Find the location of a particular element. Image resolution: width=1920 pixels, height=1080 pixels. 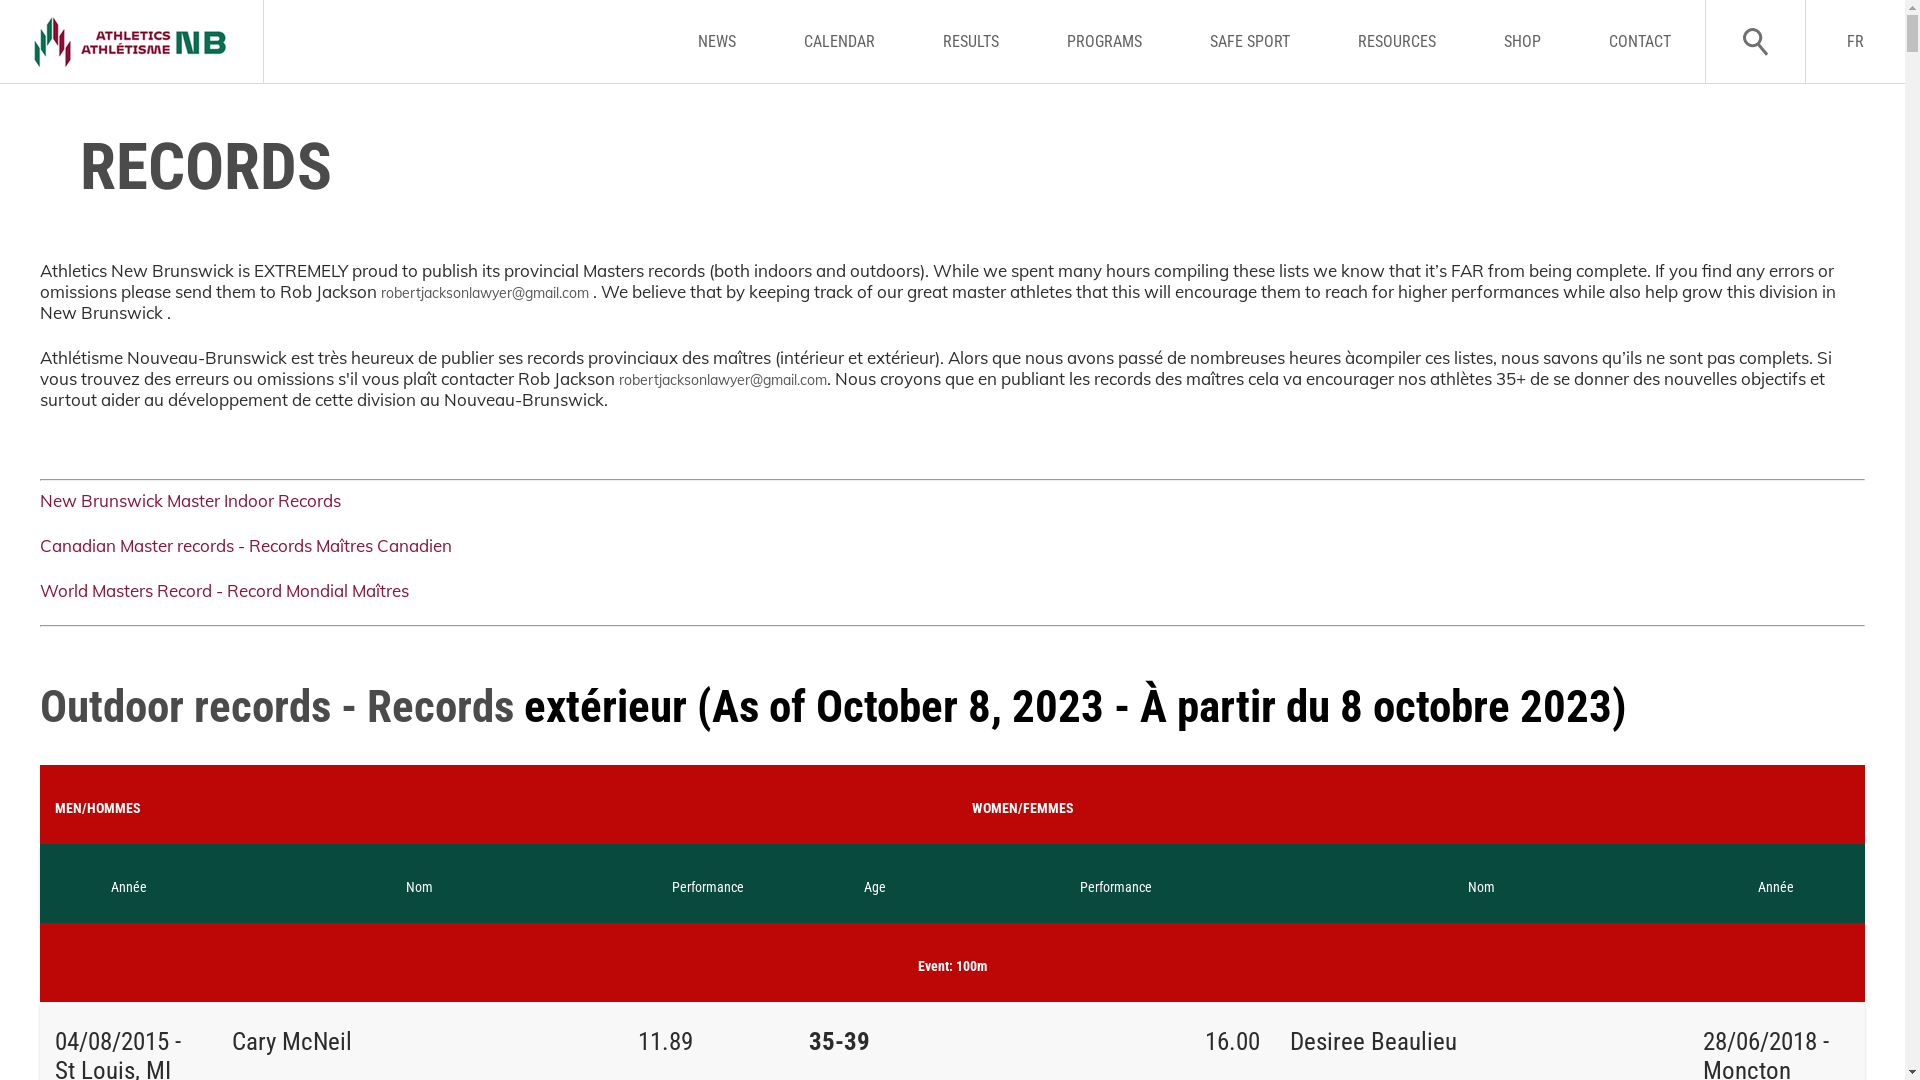

PROGRAMS is located at coordinates (1104, 42).